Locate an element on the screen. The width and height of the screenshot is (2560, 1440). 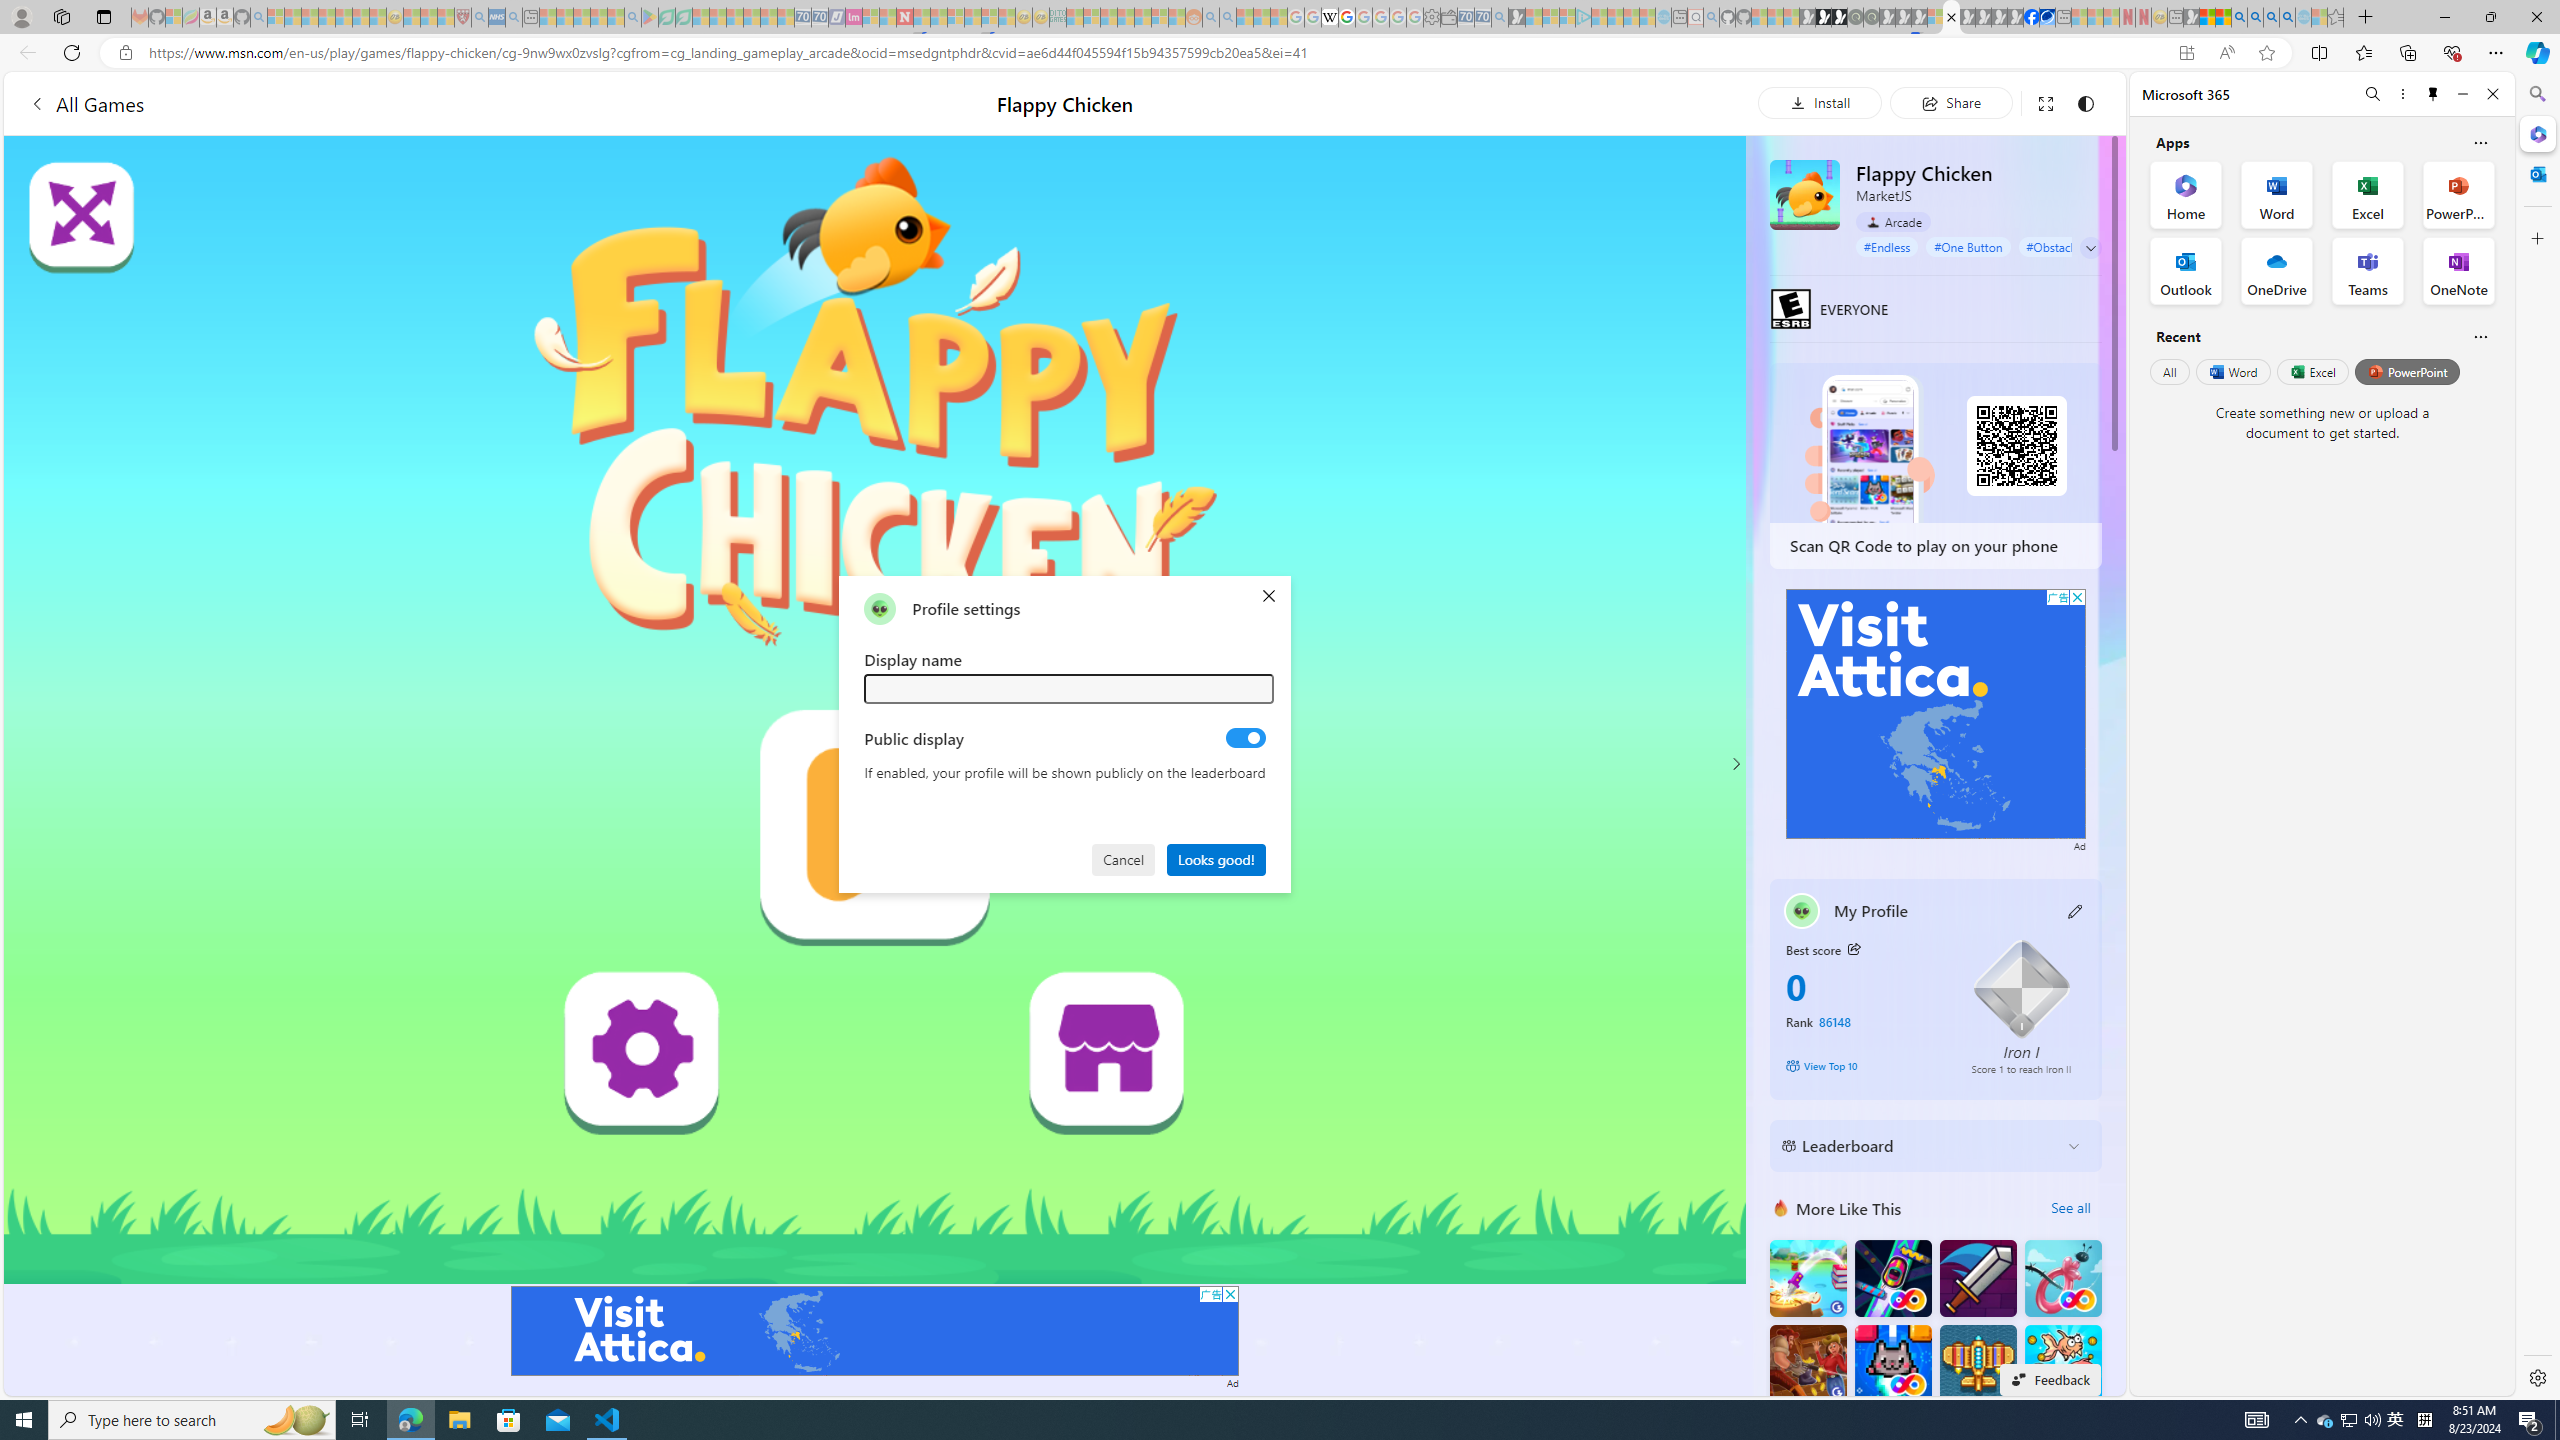
Refresh is located at coordinates (72, 52).